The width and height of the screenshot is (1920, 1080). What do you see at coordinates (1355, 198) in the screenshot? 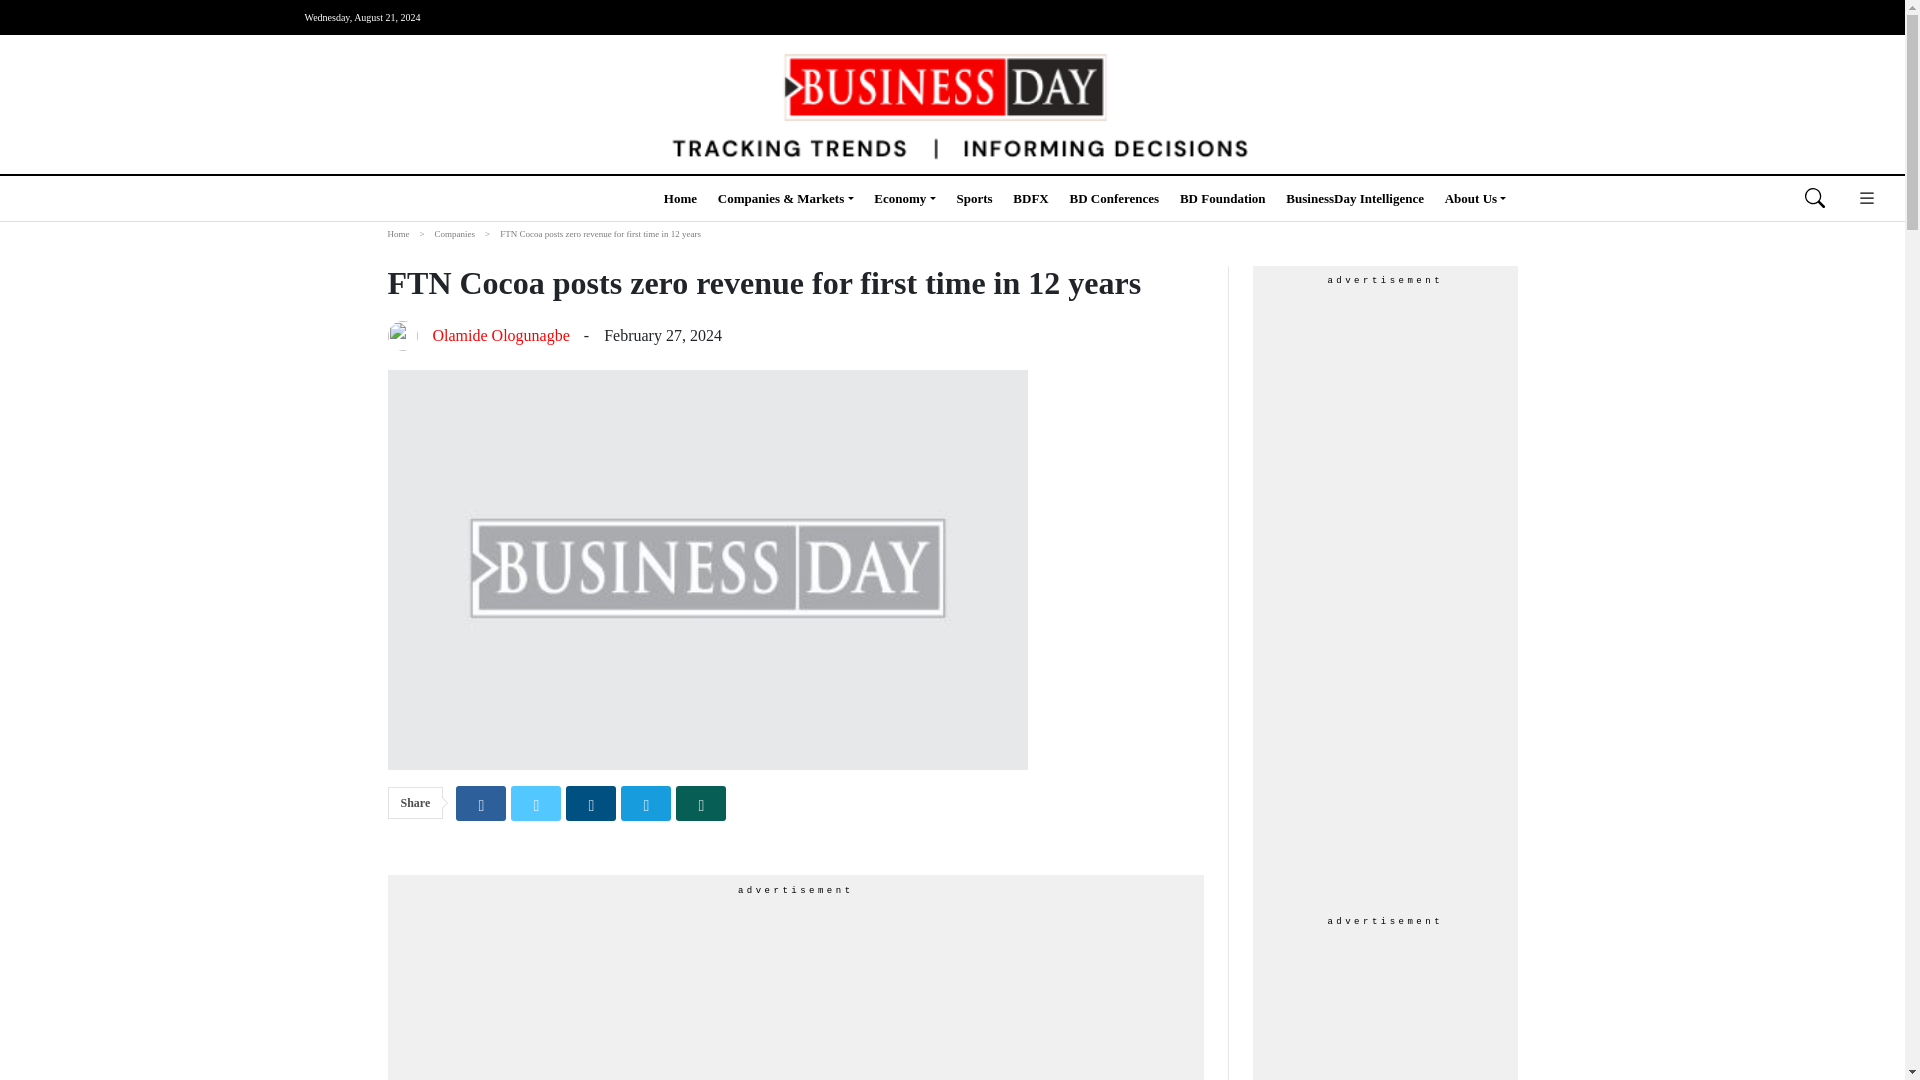
I see `BusinessDay Intelligence` at bounding box center [1355, 198].